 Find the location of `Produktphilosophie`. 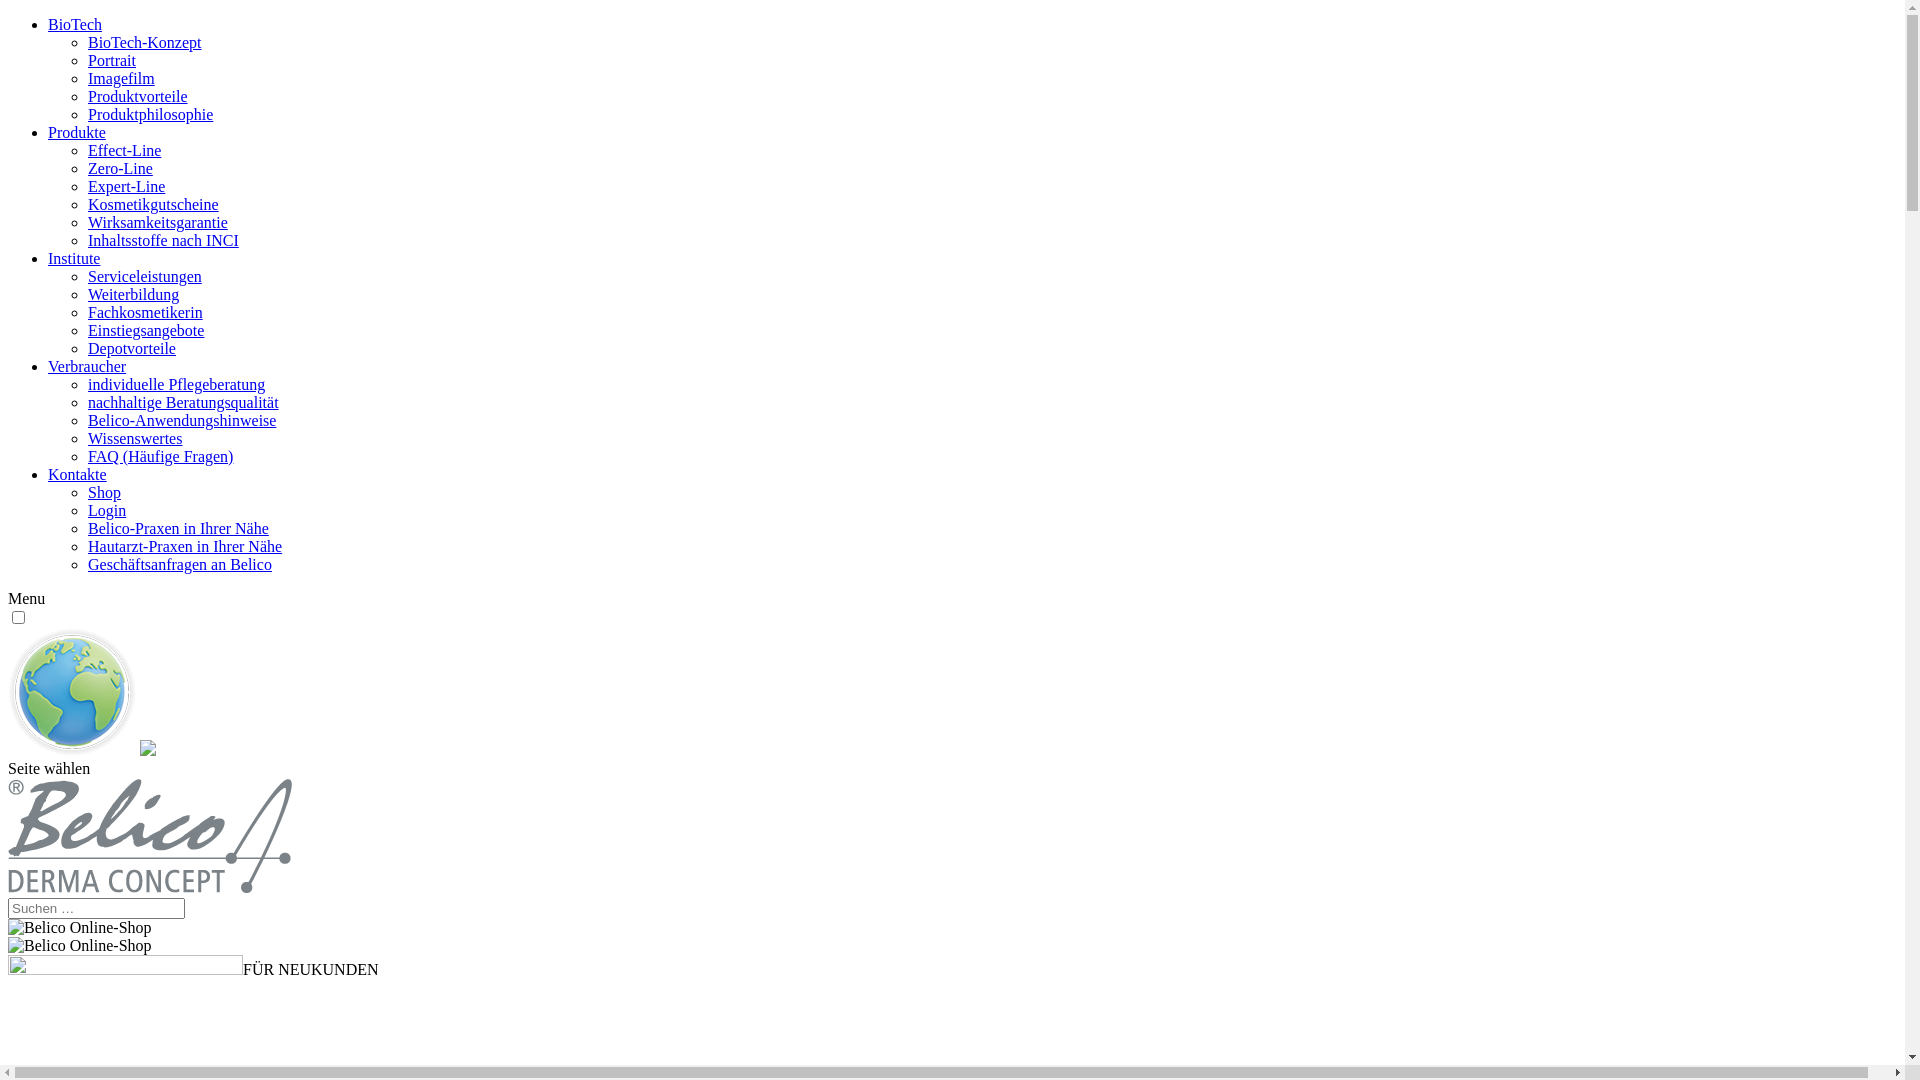

Produktphilosophie is located at coordinates (150, 114).